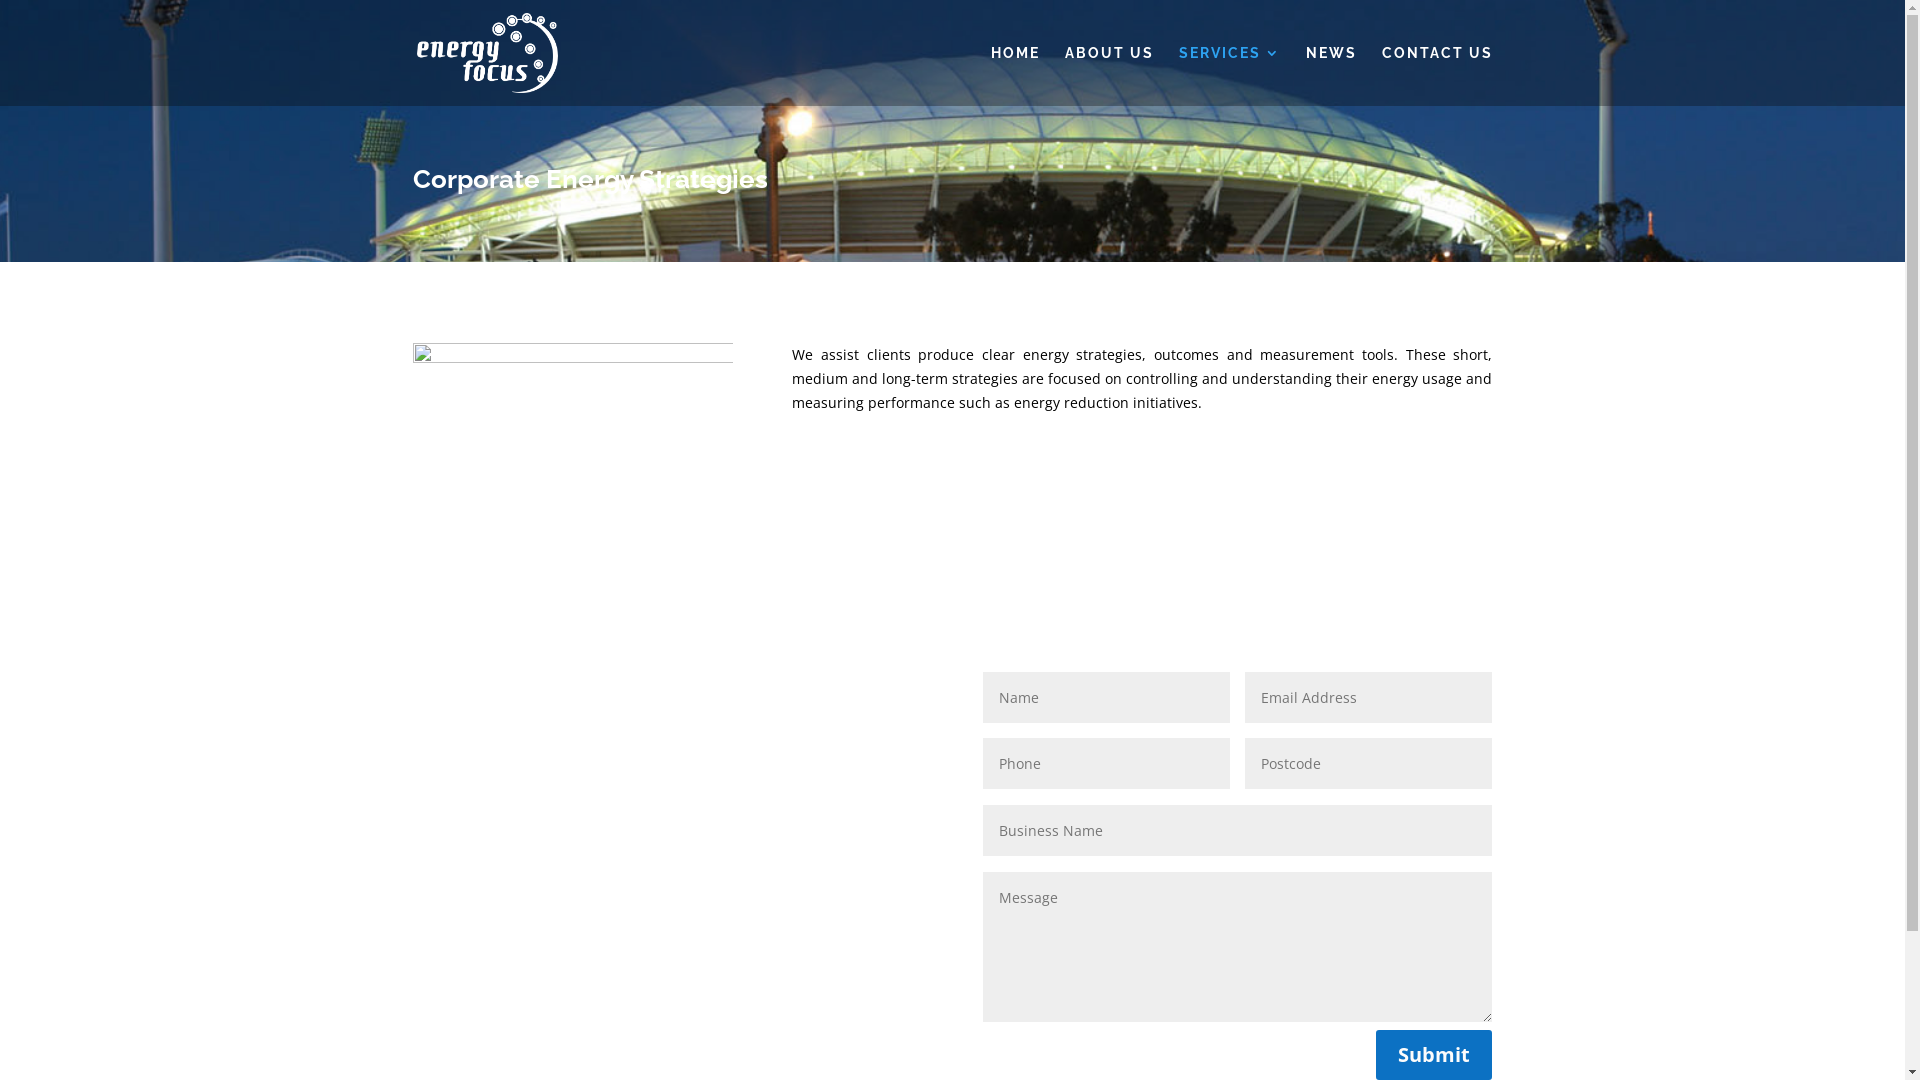  What do you see at coordinates (1106, 764) in the screenshot?
I see `Only numbers allowed.` at bounding box center [1106, 764].